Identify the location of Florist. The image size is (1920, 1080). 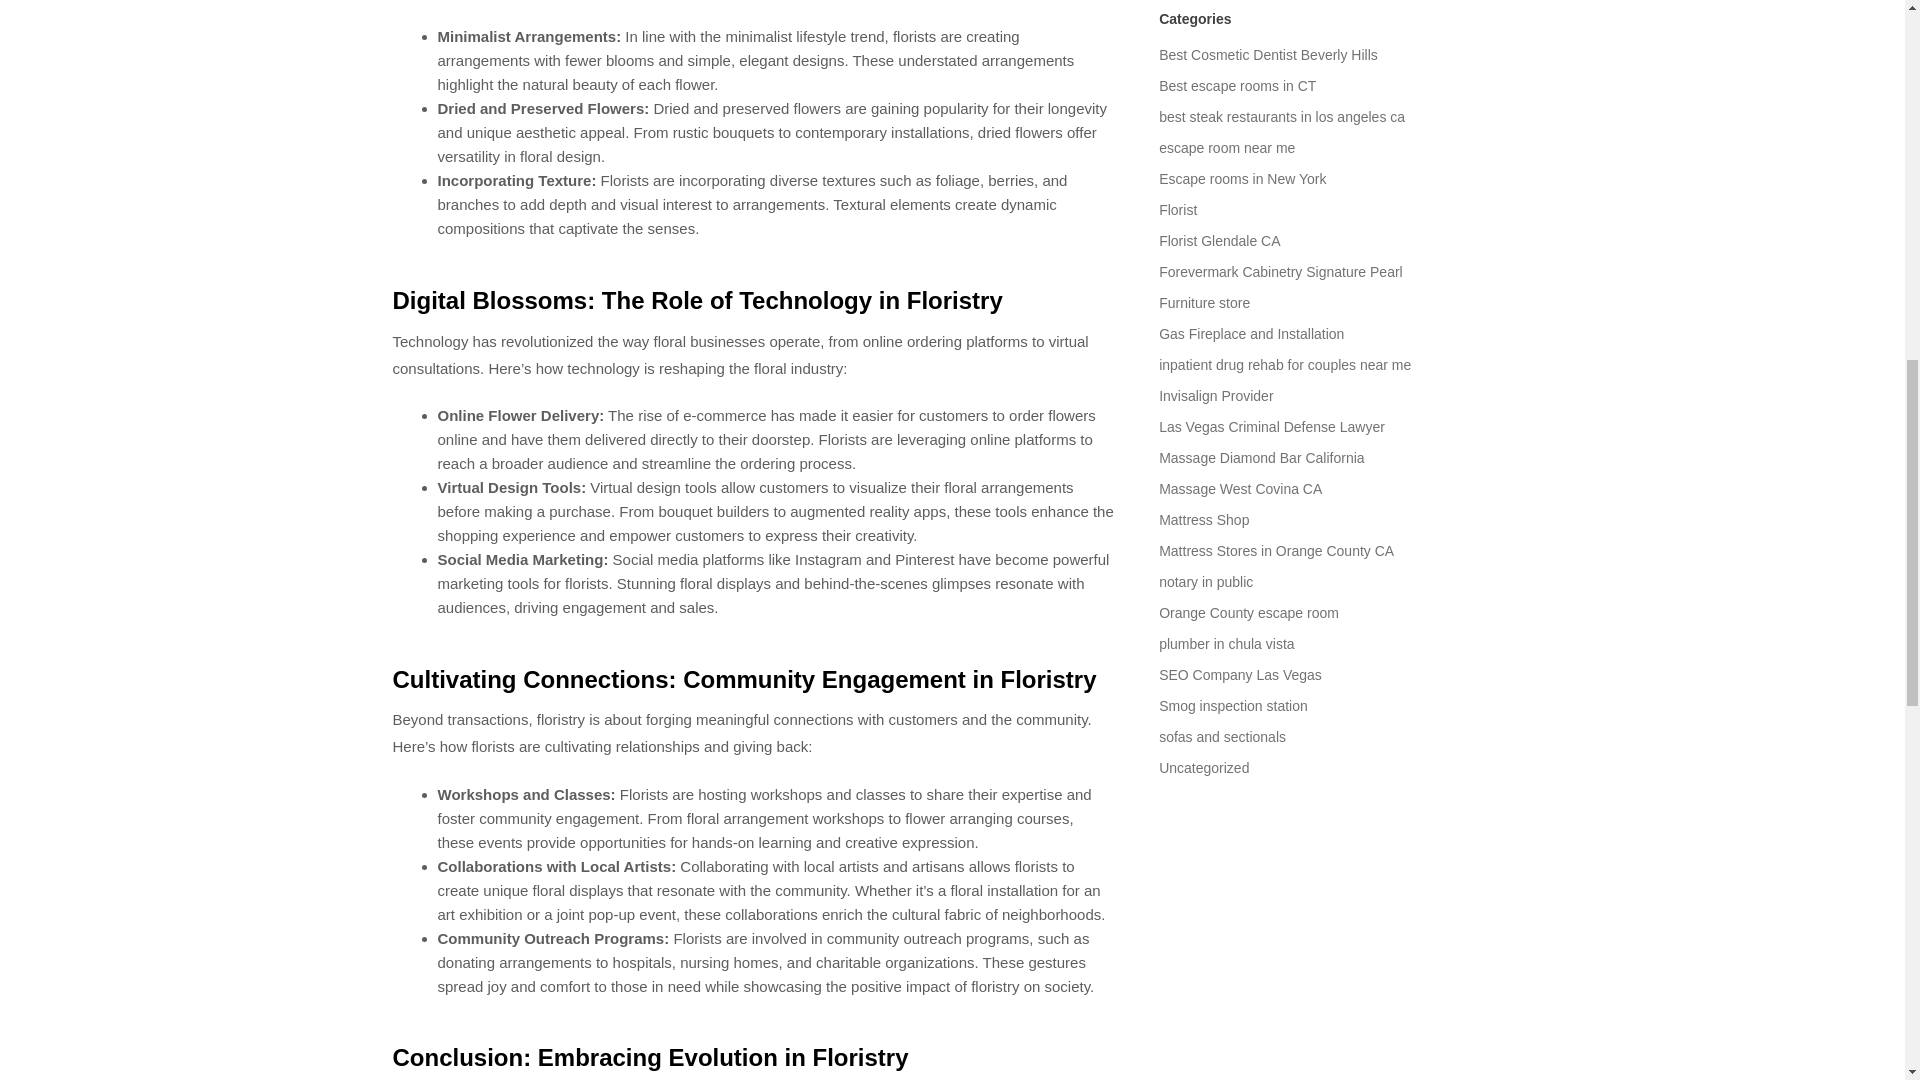
(1178, 210).